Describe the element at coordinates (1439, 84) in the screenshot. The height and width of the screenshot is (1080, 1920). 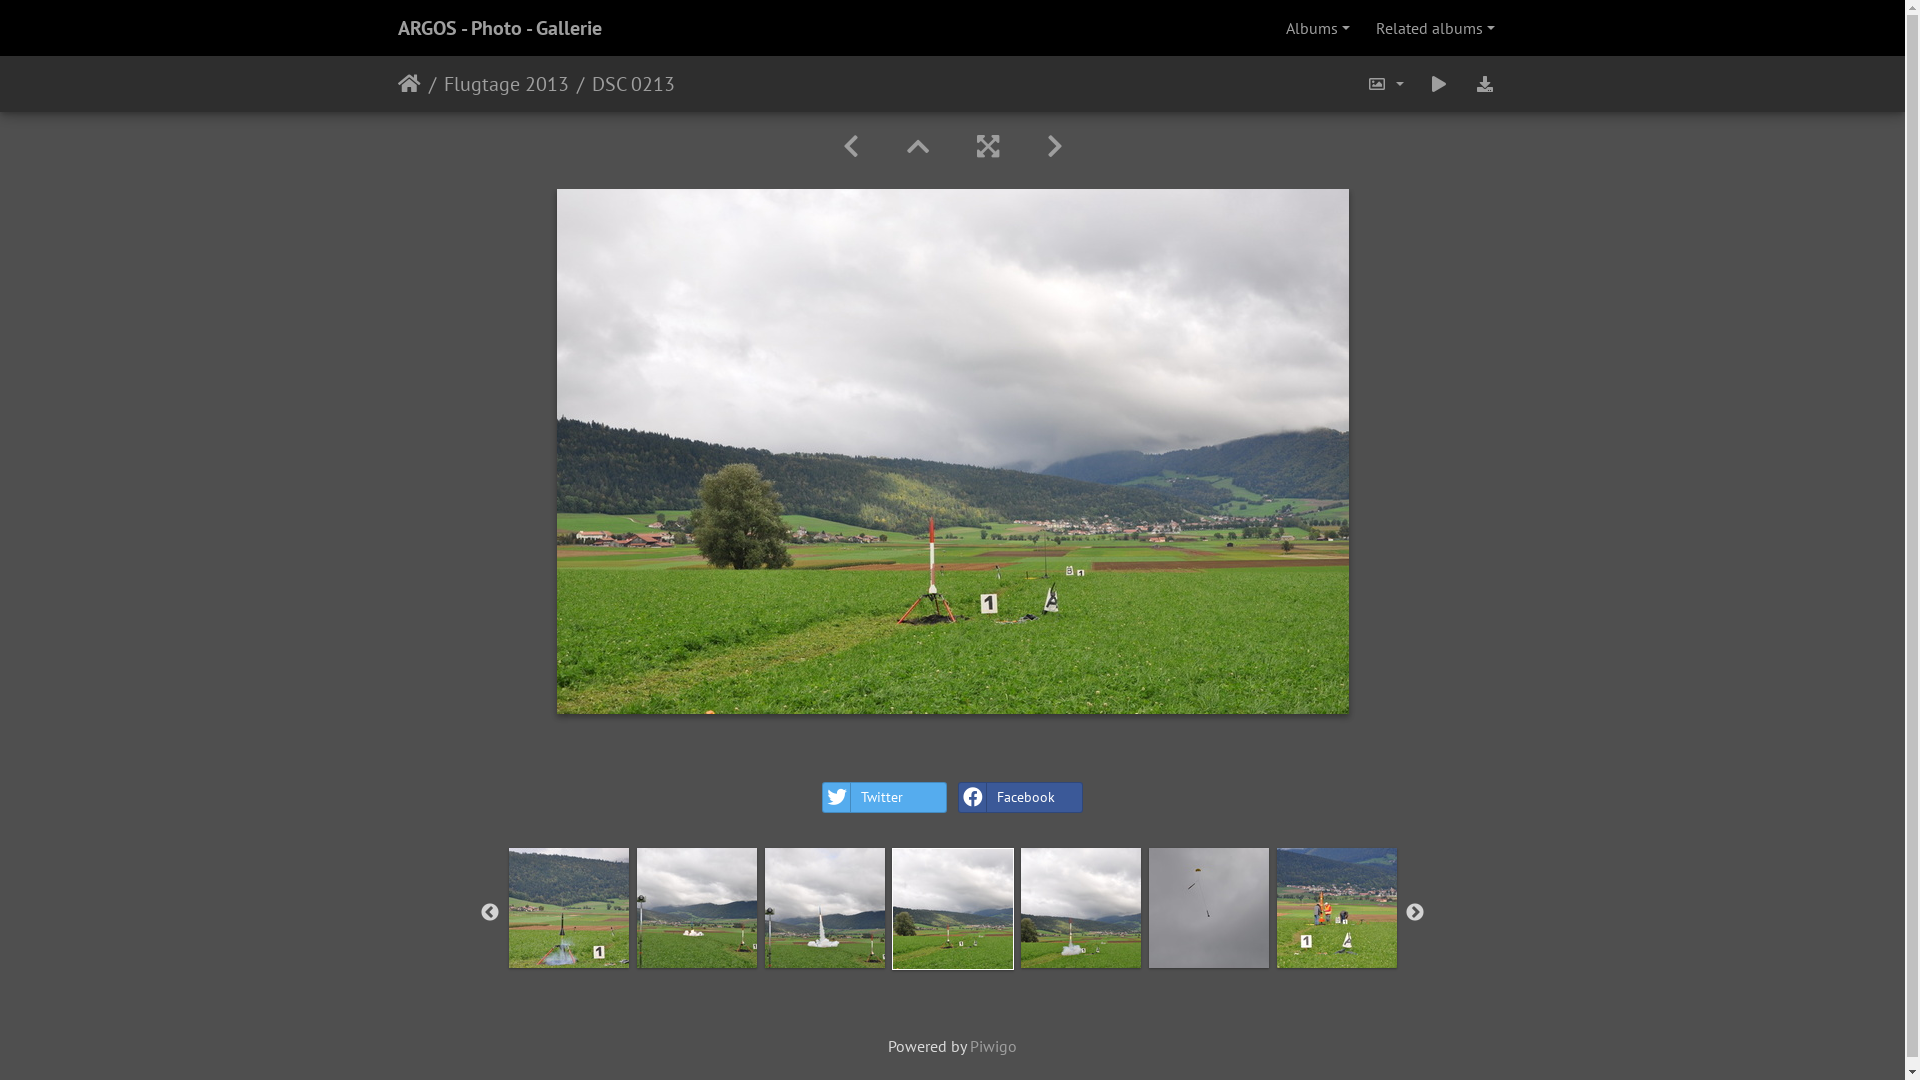
I see `slideshow` at that location.